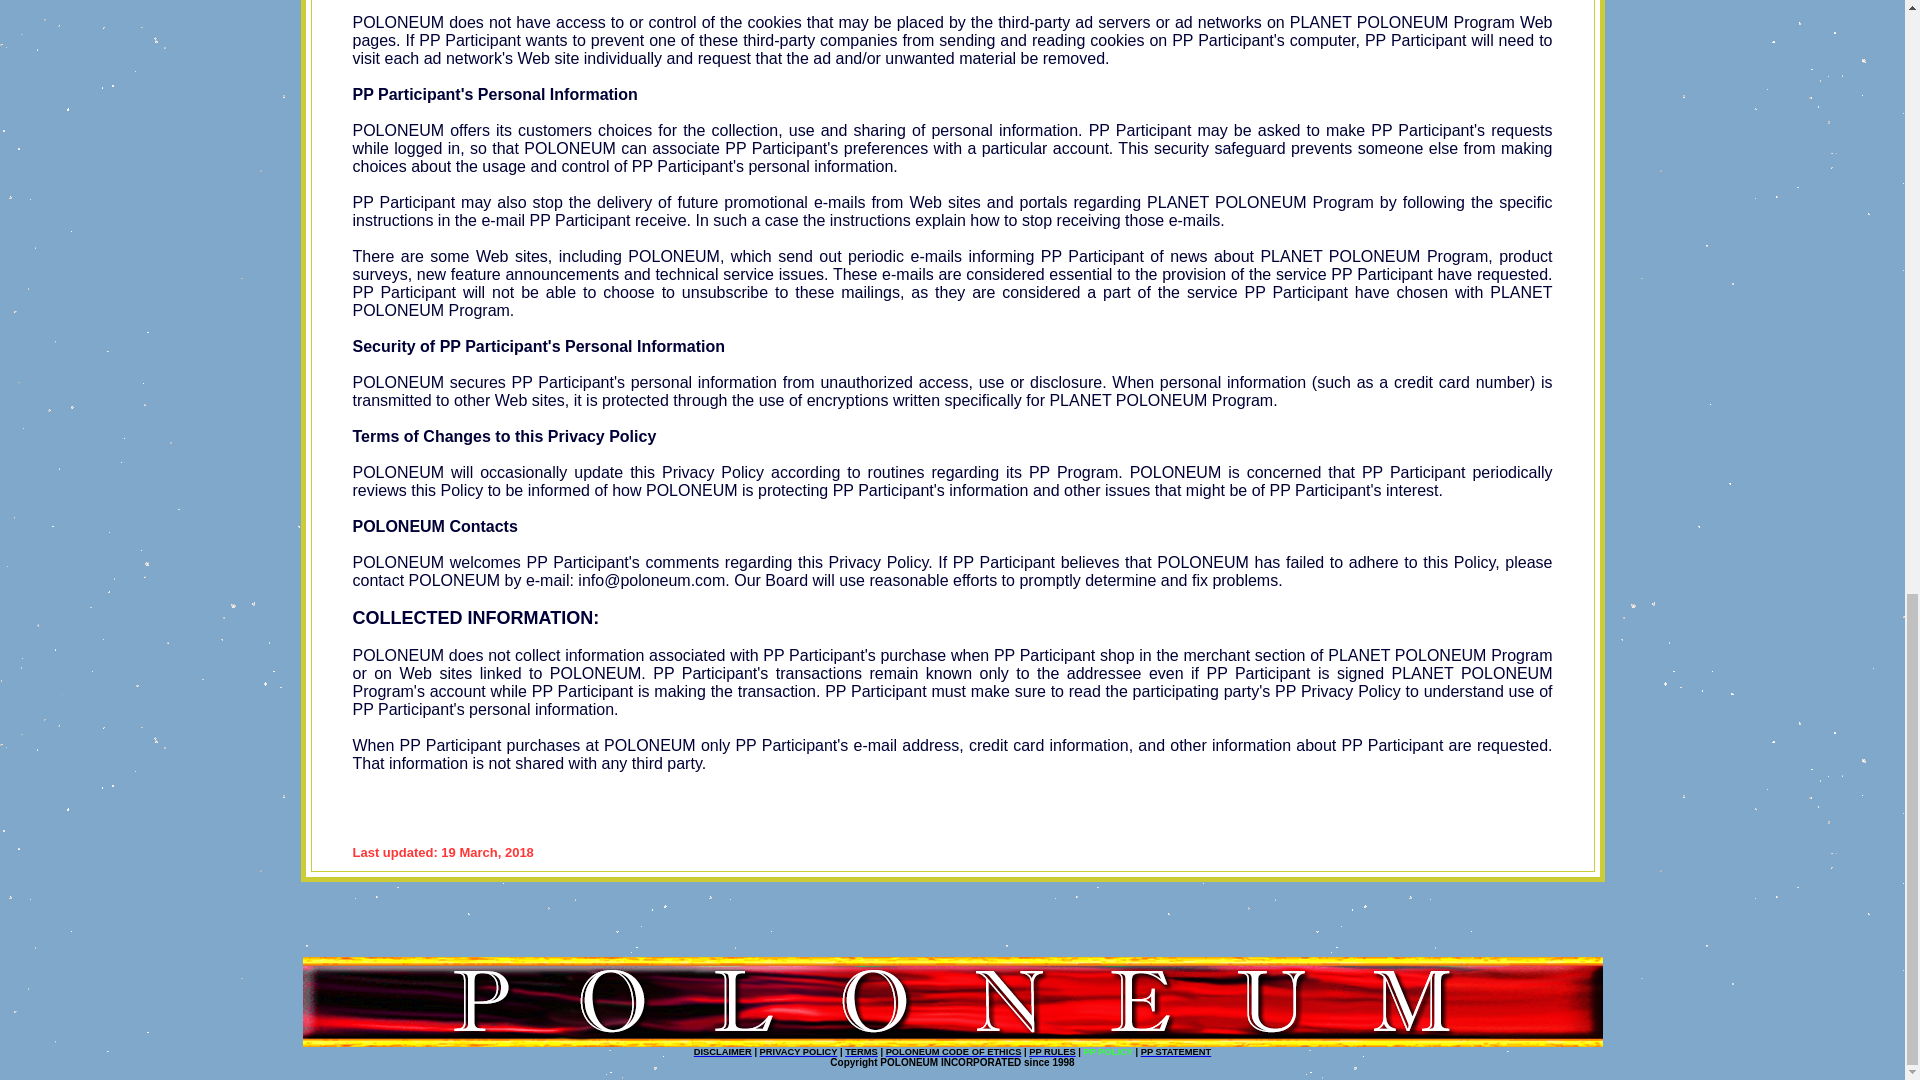 This screenshot has width=1920, height=1080. I want to click on PP RULES, so click(1052, 1052).